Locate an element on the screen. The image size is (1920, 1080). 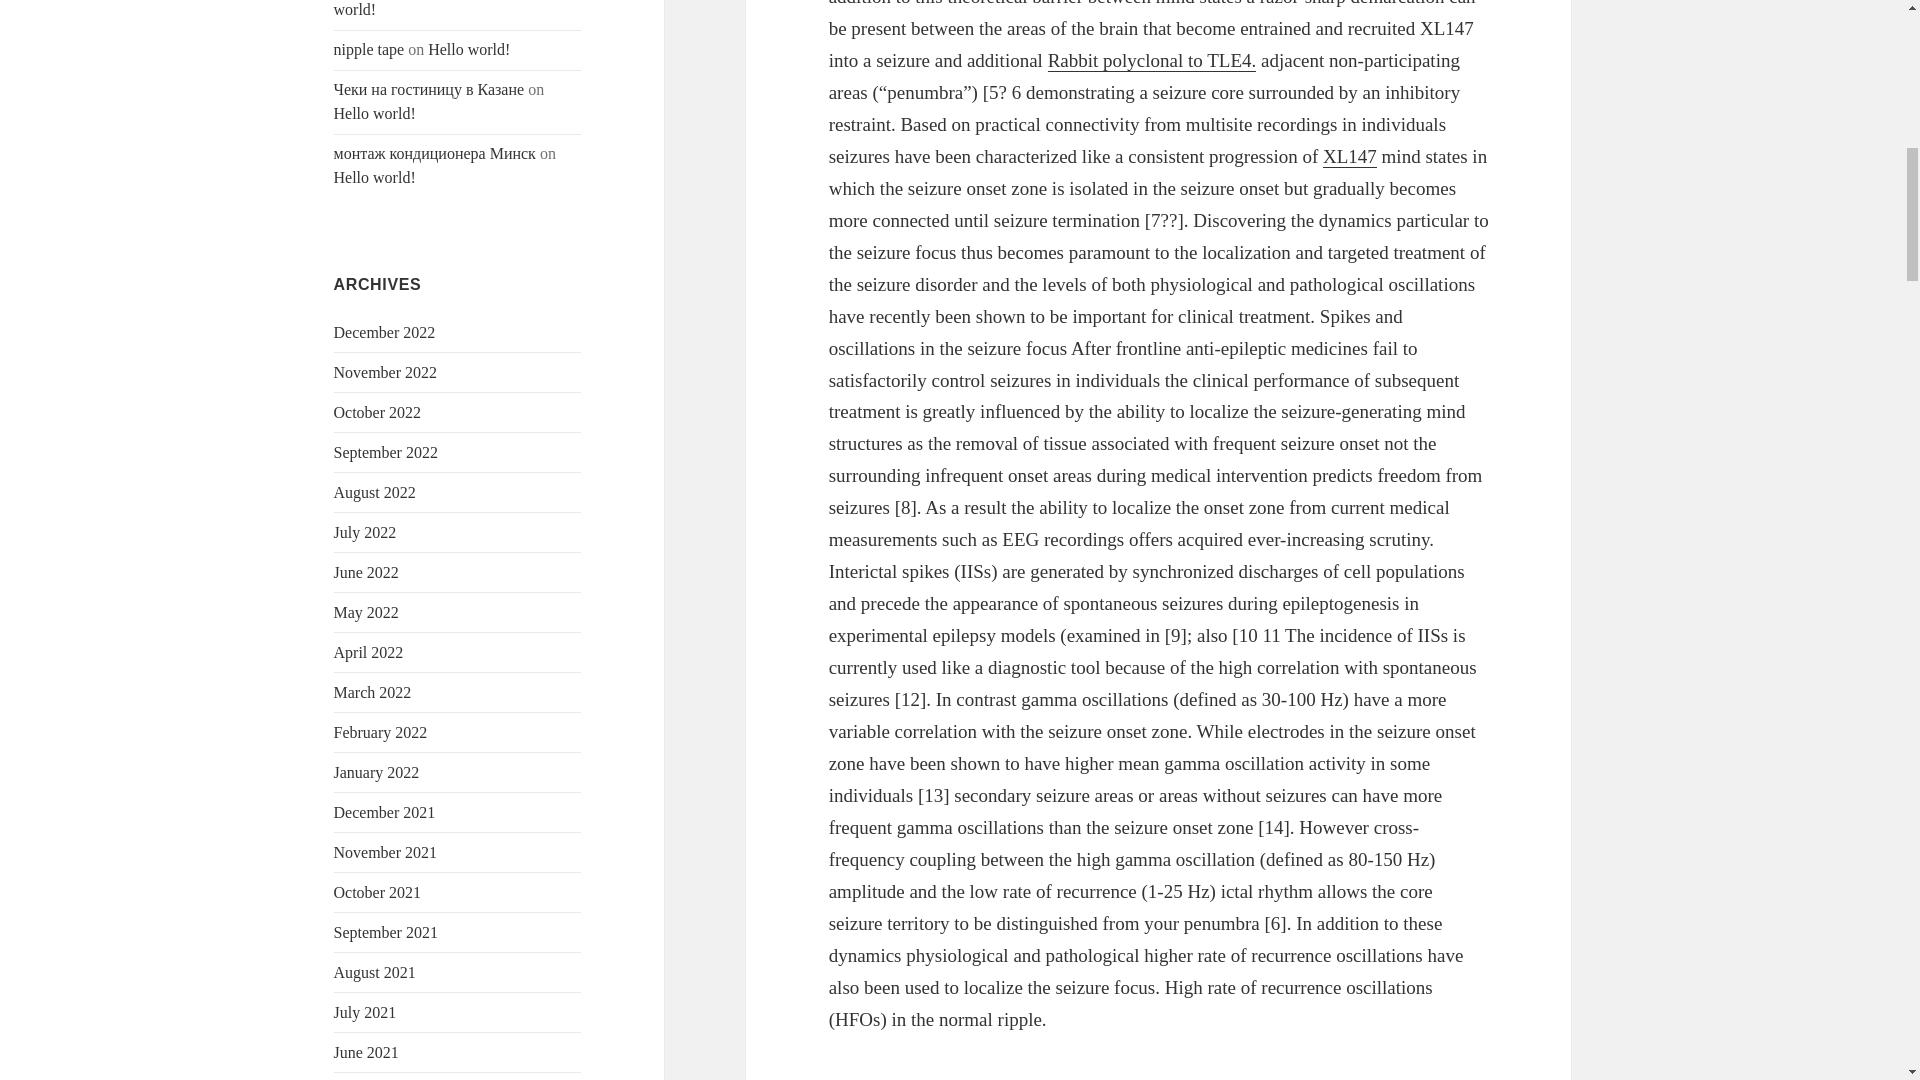
August 2021 is located at coordinates (375, 972).